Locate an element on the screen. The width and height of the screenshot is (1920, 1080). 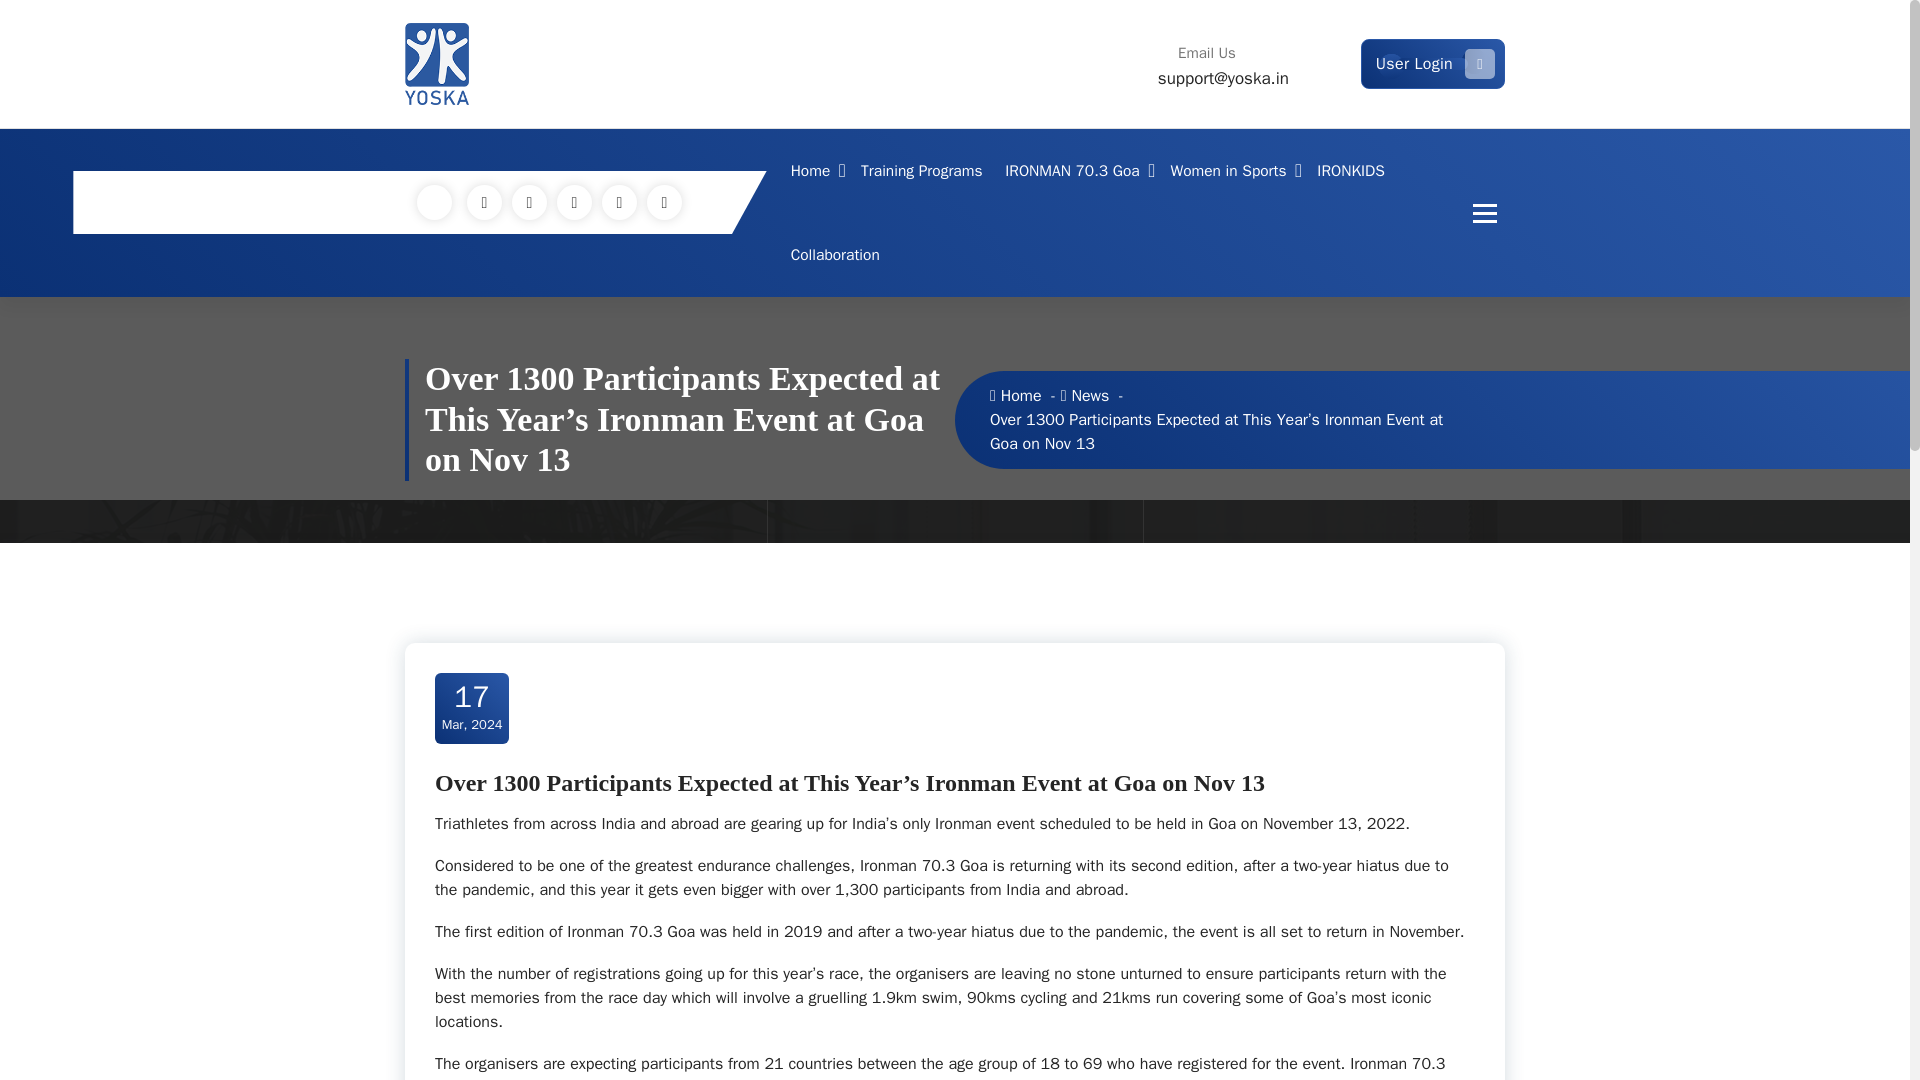
Home is located at coordinates (814, 170).